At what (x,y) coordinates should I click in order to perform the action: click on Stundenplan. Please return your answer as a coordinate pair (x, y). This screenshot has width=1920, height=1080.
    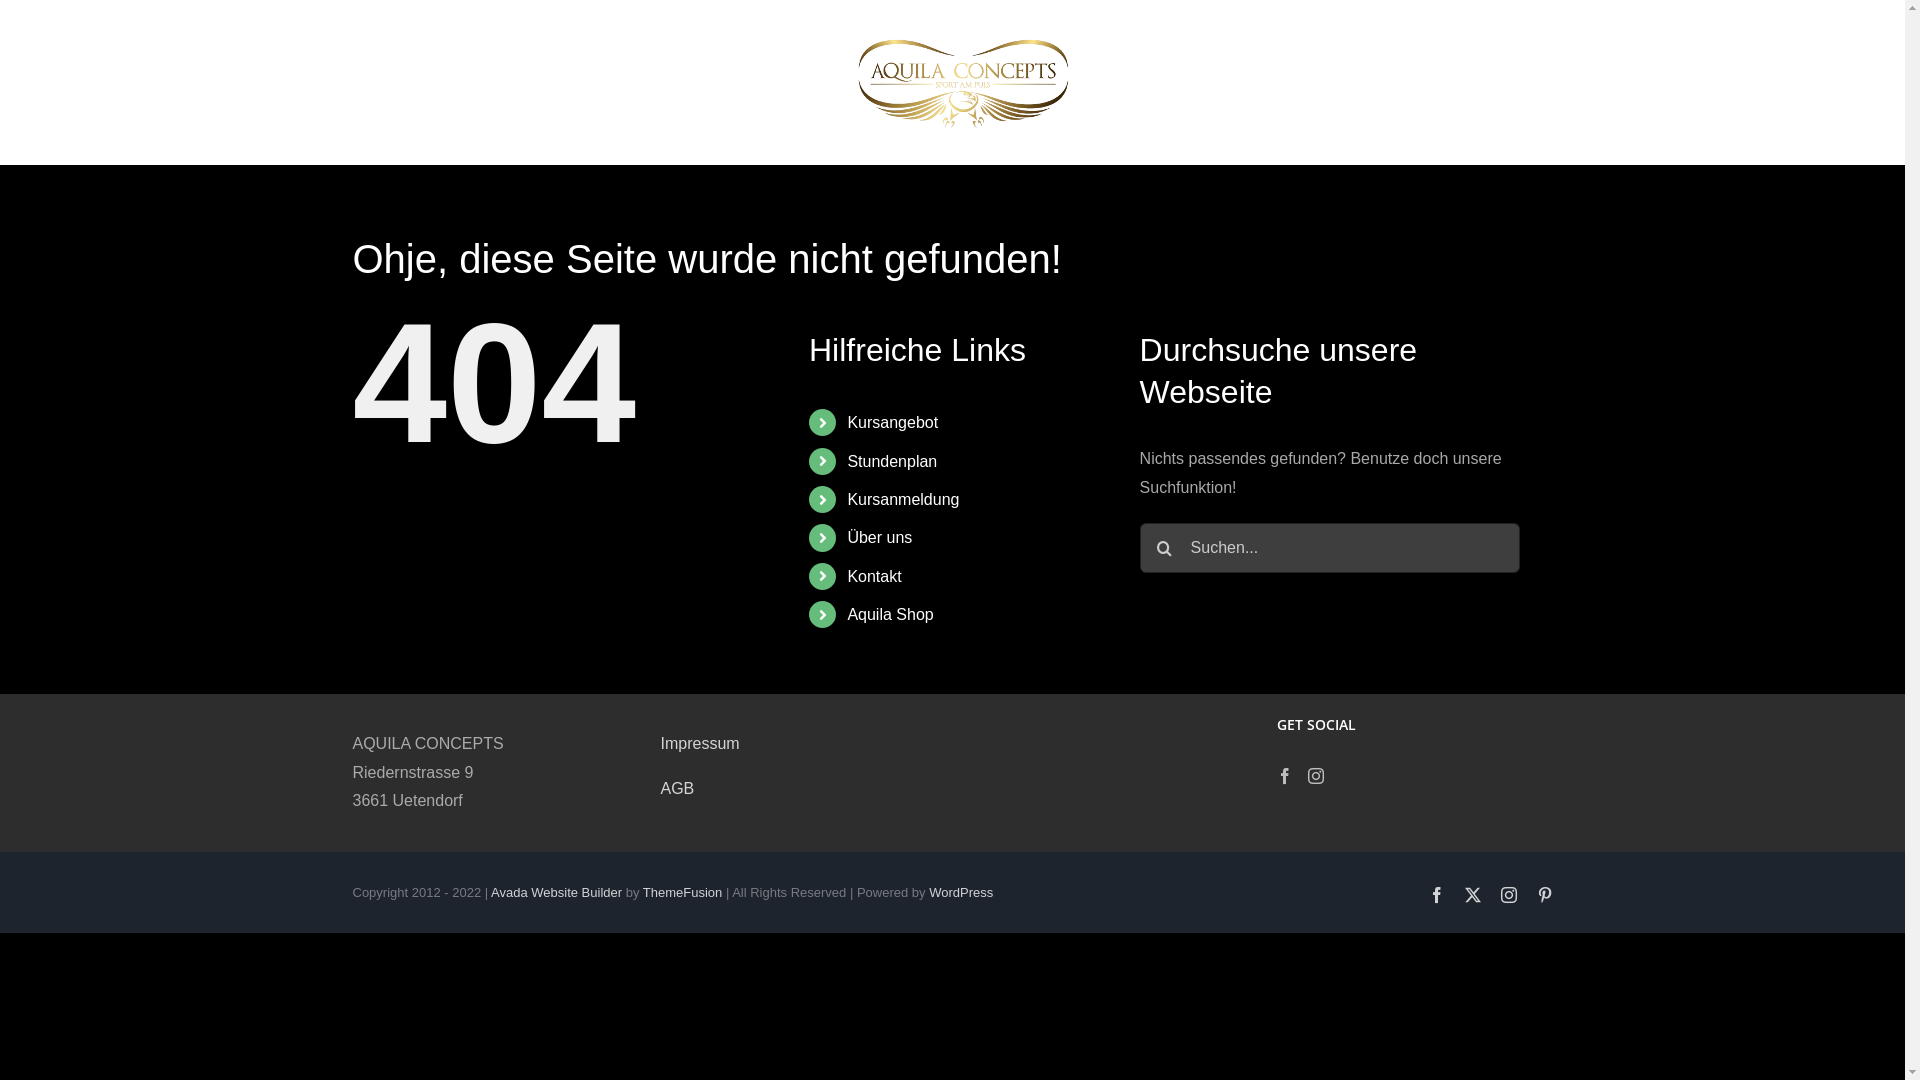
    Looking at the image, I should click on (892, 462).